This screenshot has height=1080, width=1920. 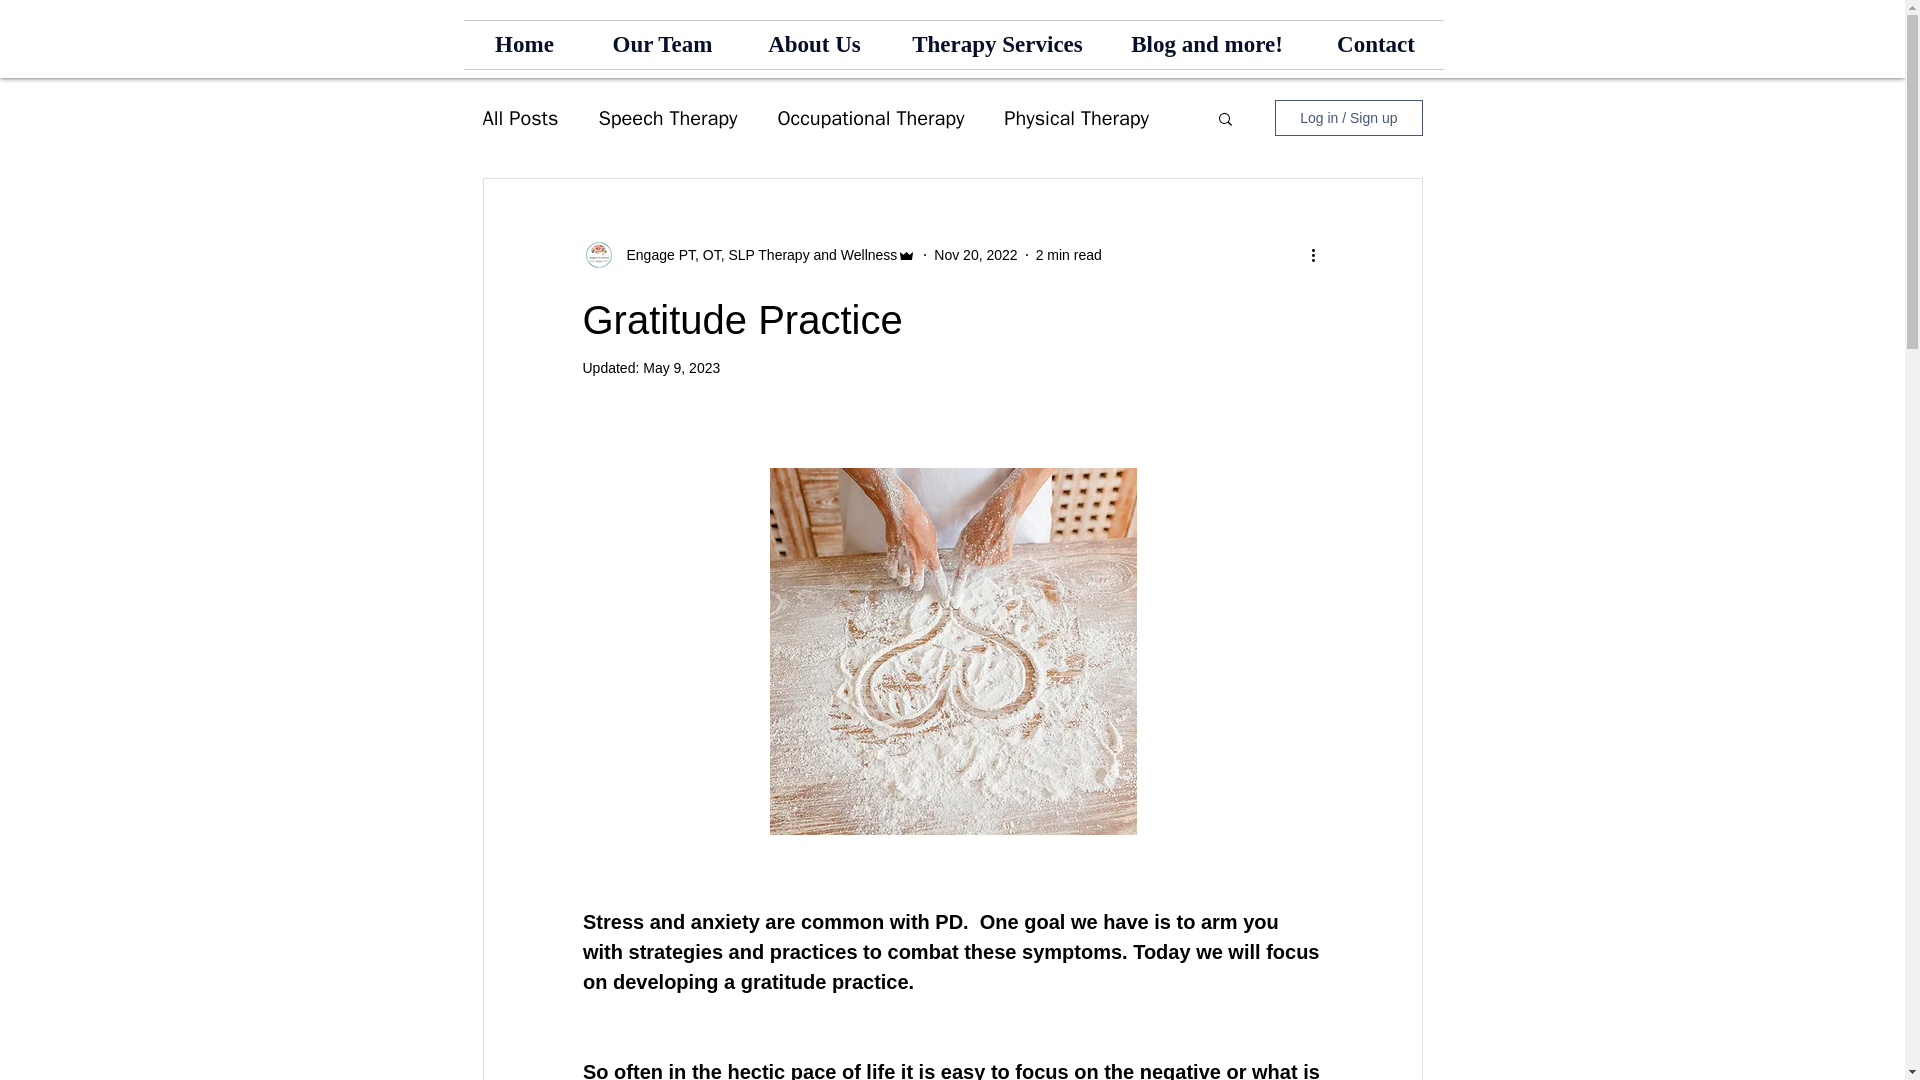 I want to click on May 9, 2023, so click(x=682, y=367).